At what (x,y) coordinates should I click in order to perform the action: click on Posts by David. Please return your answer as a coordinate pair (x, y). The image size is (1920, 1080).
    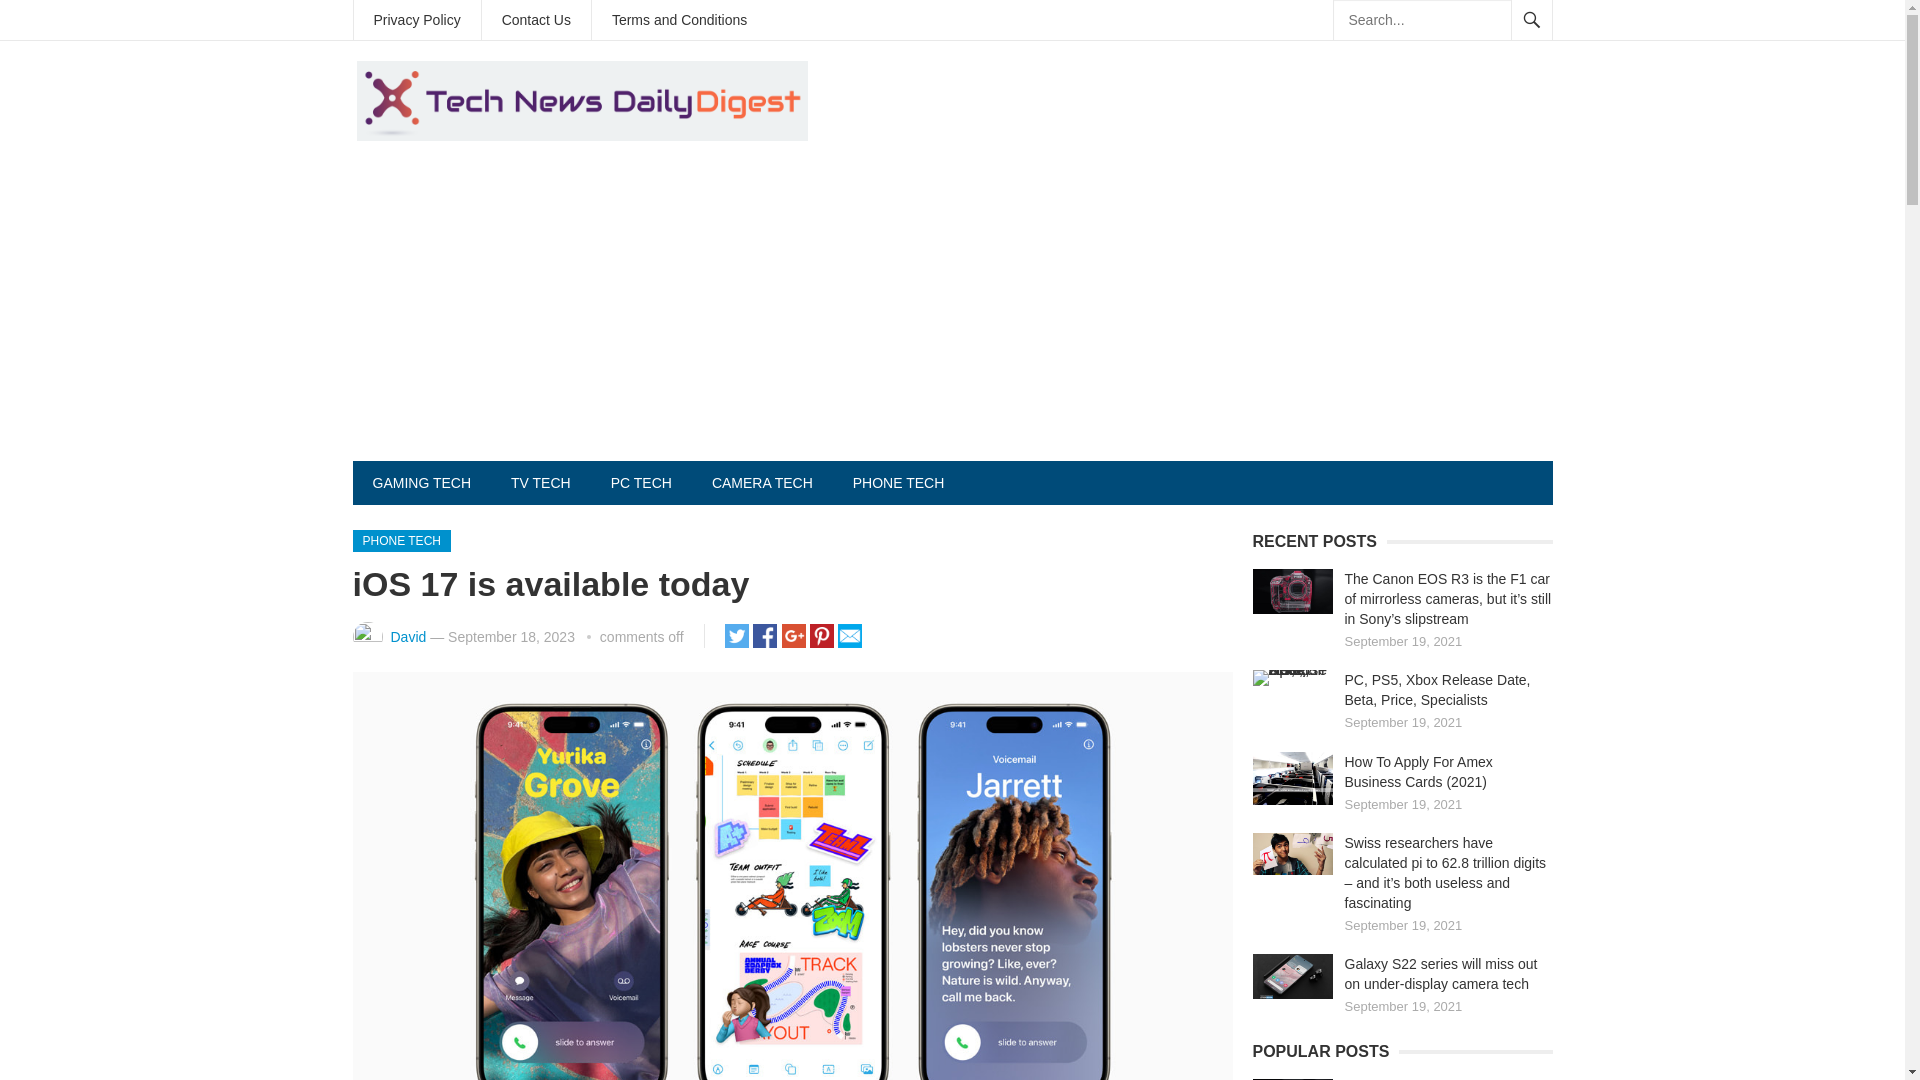
    Looking at the image, I should click on (408, 636).